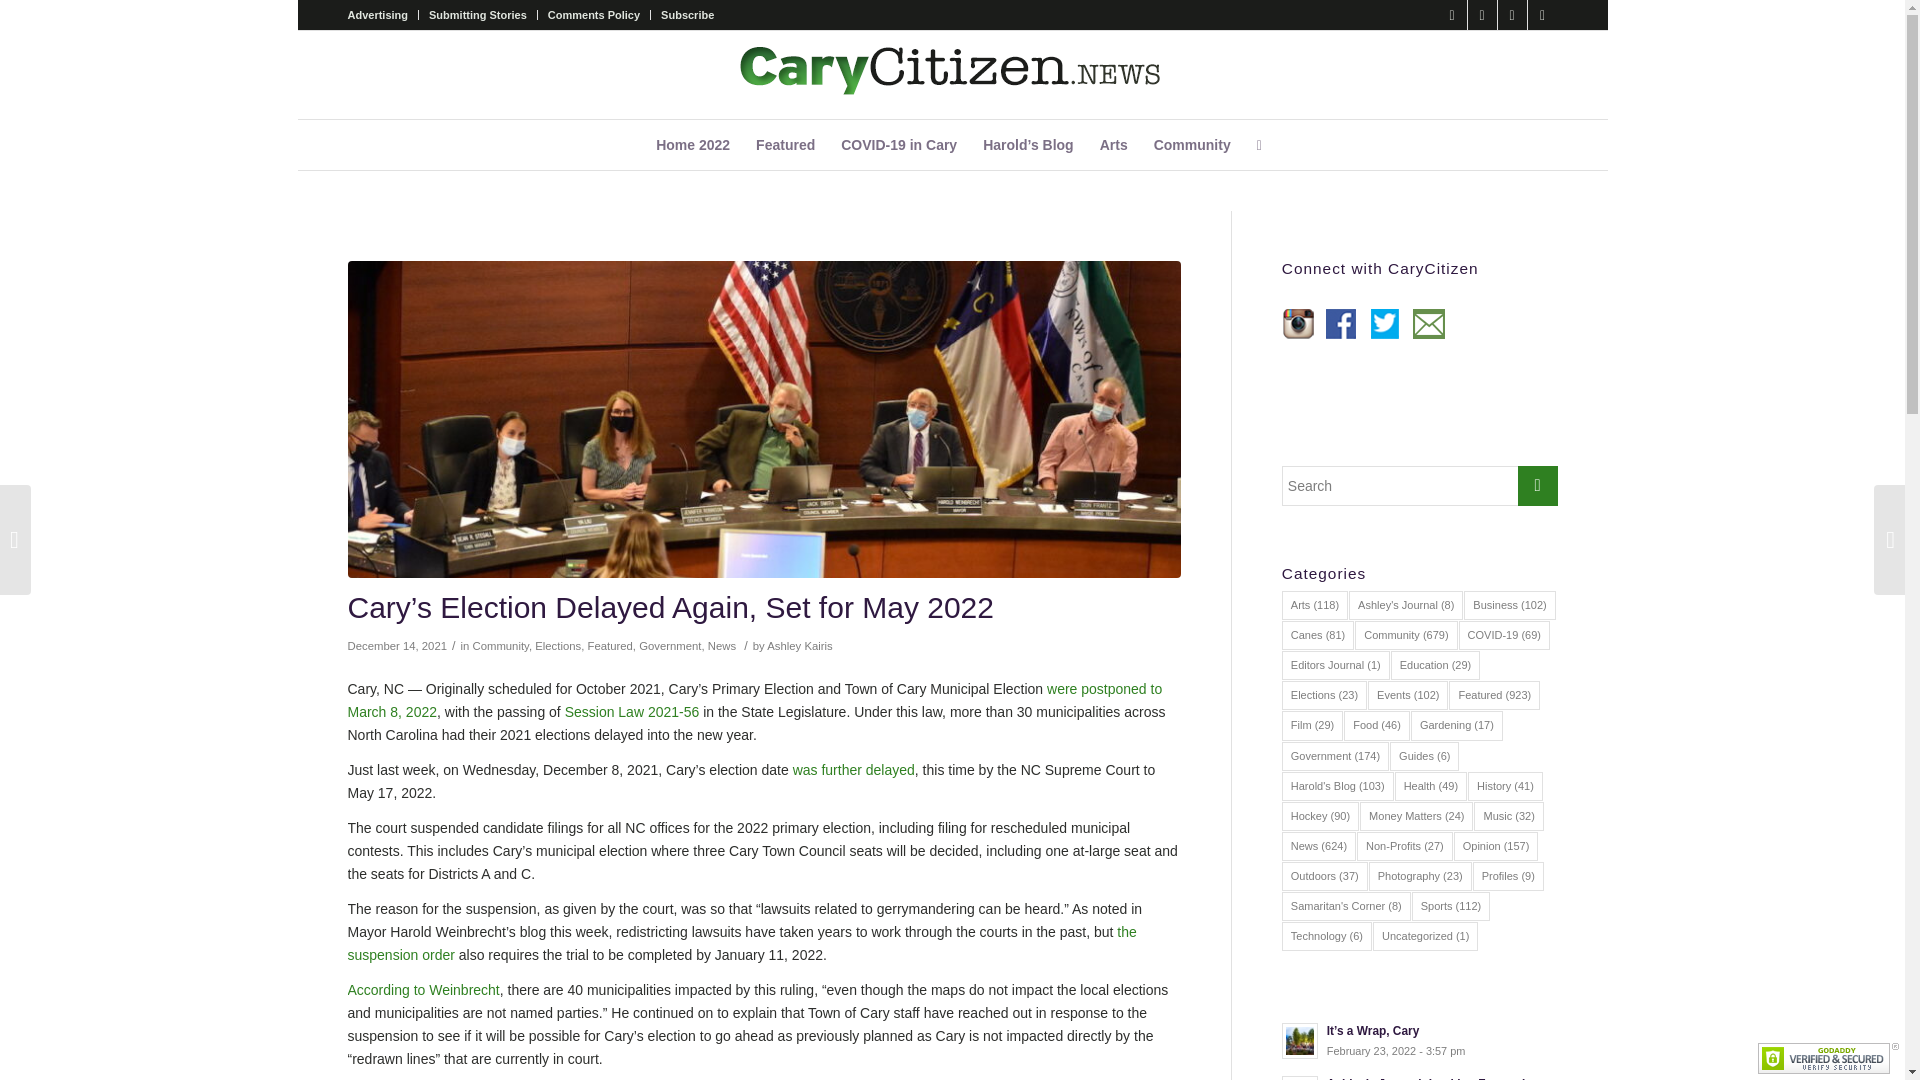  Describe the element at coordinates (693, 144) in the screenshot. I see `Home 2022` at that location.